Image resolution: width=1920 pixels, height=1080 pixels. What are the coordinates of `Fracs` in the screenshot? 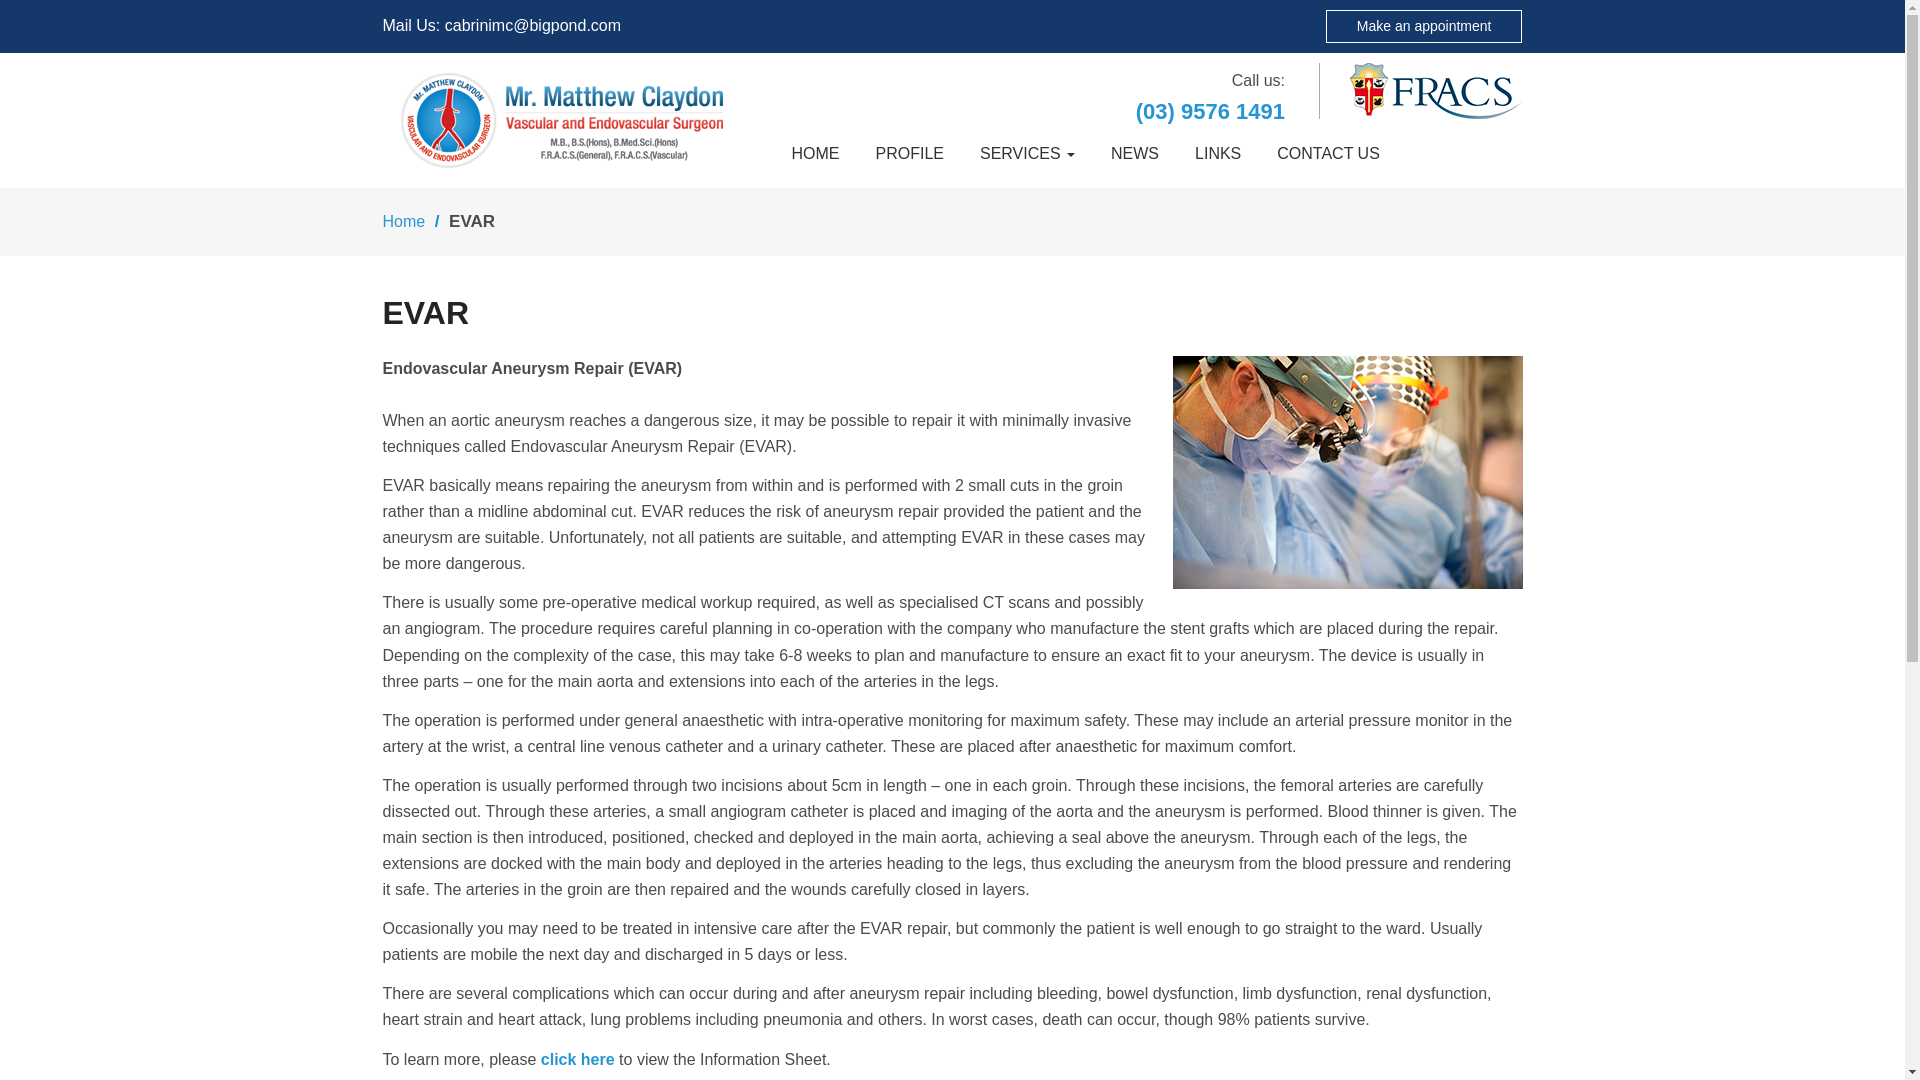 It's located at (1436, 90).